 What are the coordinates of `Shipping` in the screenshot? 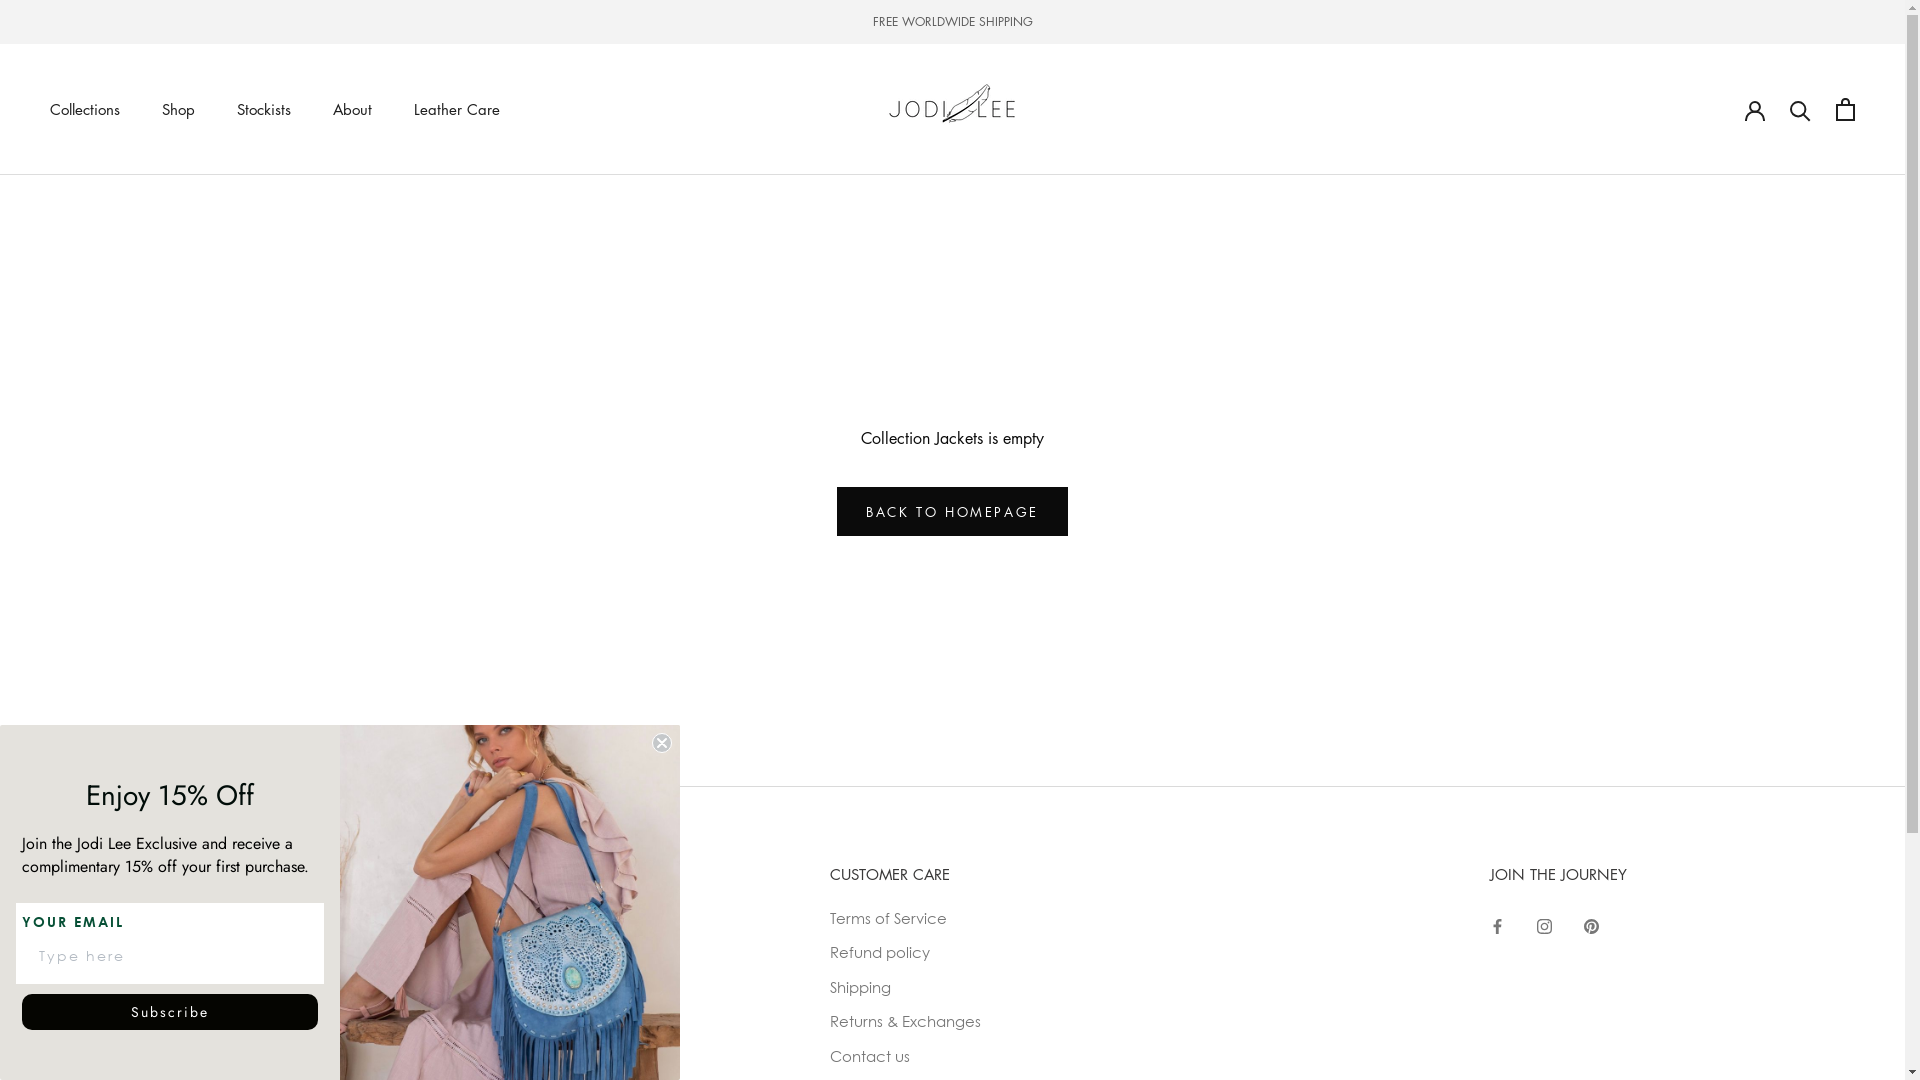 It's located at (906, 988).